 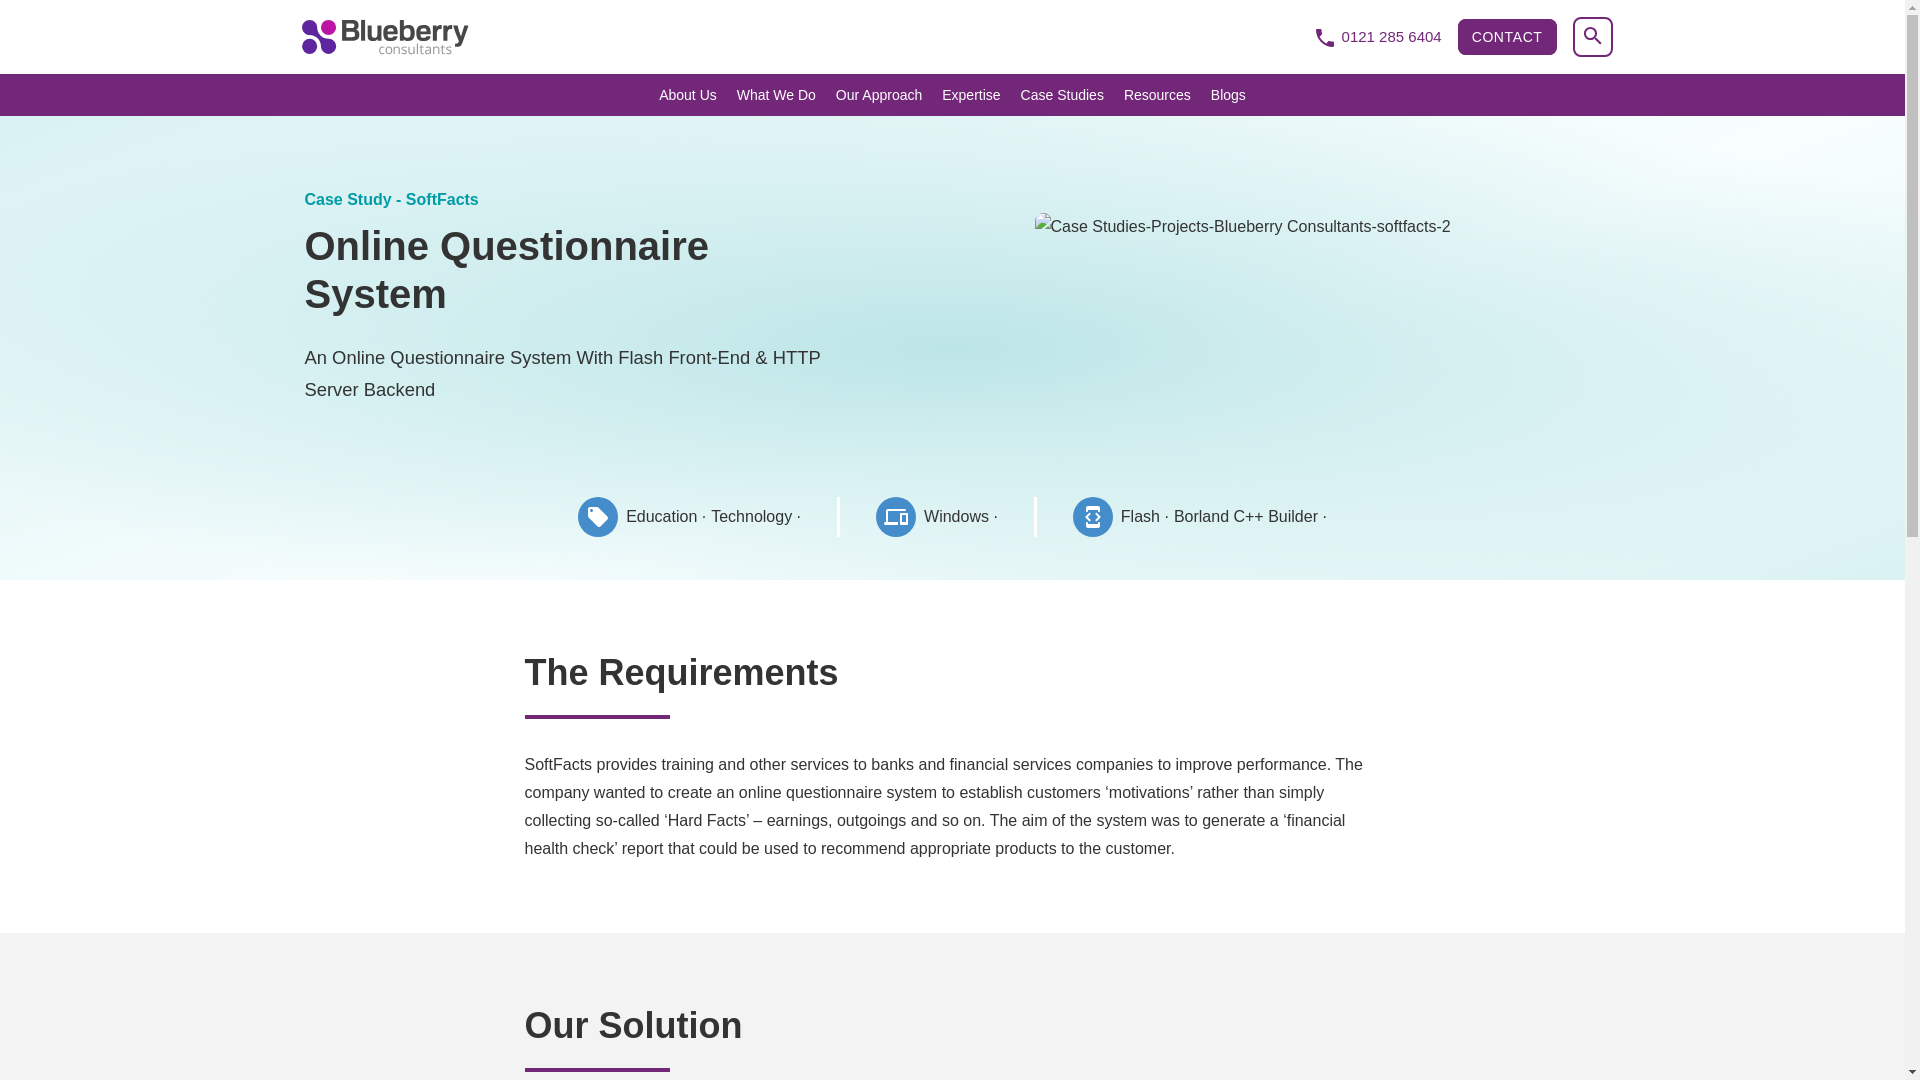 I want to click on 0121 285 6404, so click(x=1377, y=36).